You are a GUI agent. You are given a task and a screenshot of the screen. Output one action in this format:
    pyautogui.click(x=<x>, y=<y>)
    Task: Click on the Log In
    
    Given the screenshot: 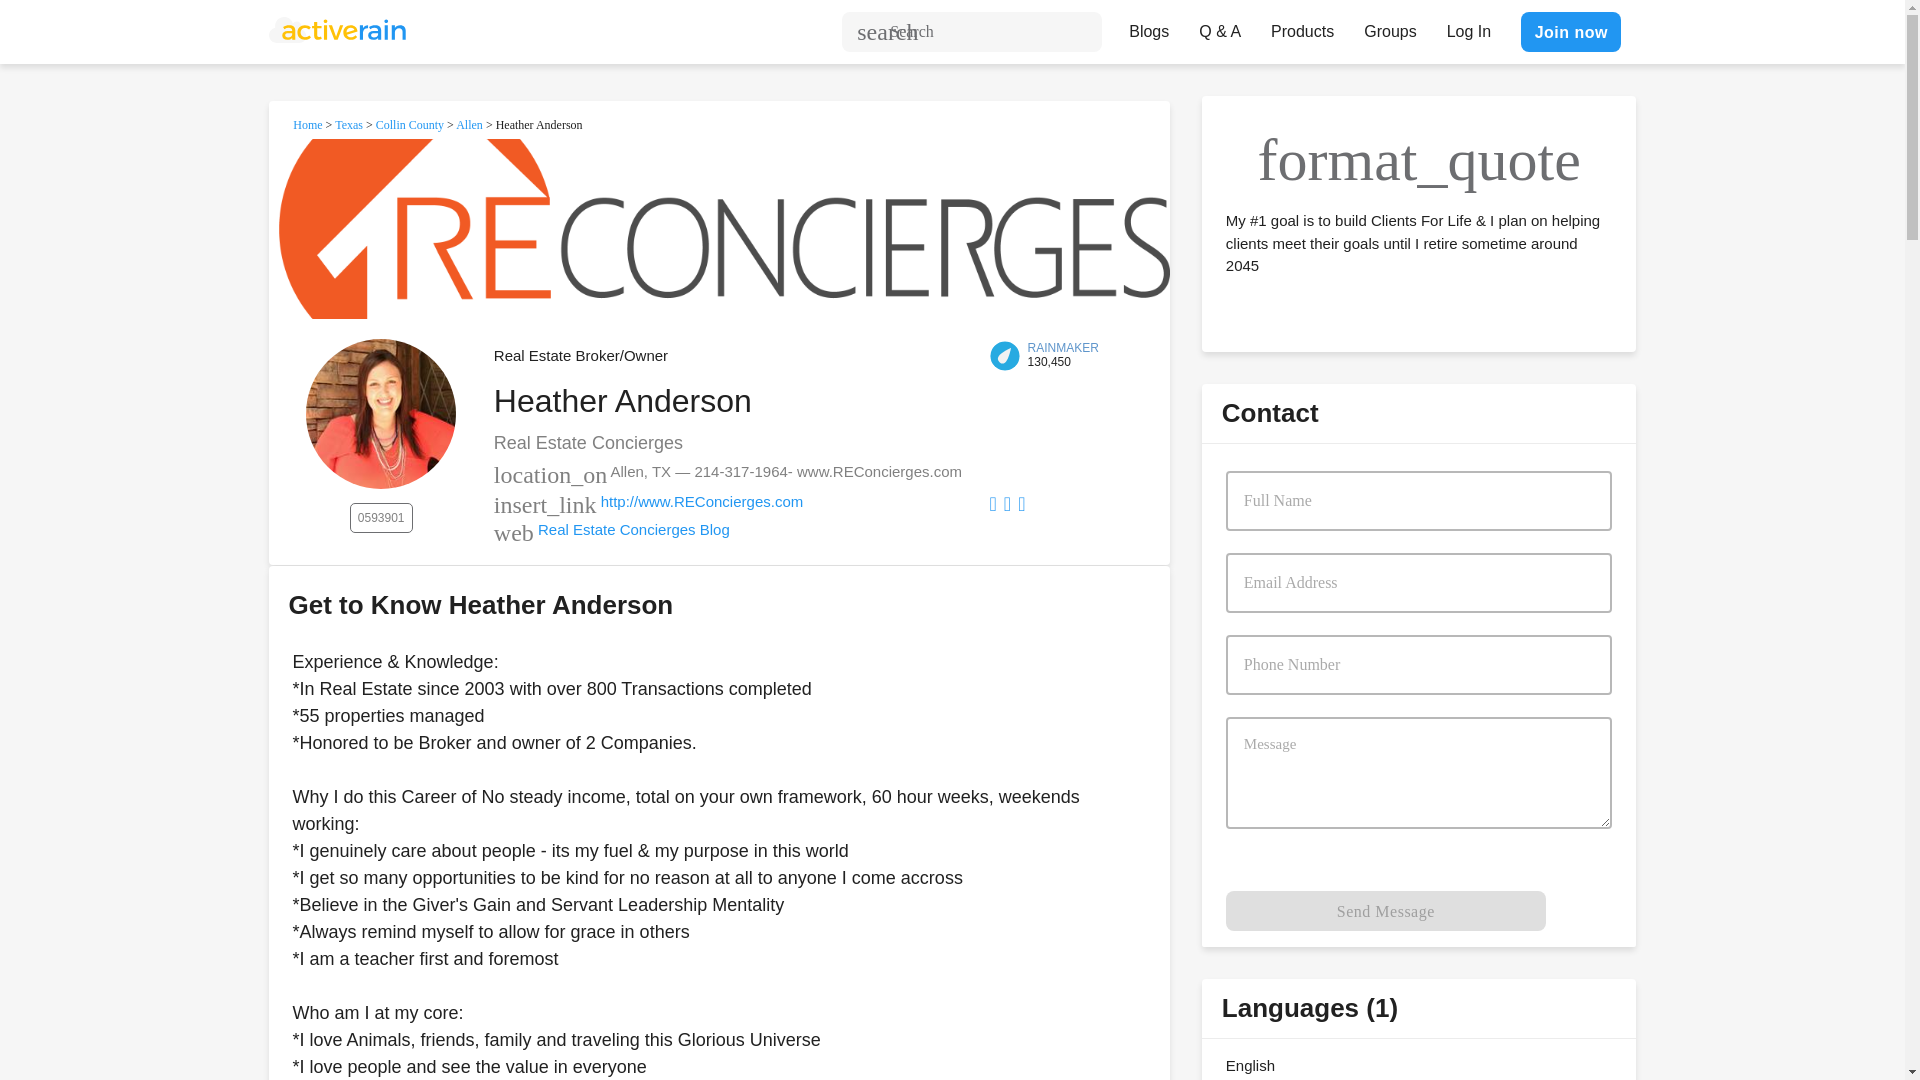 What is the action you would take?
    pyautogui.click(x=1468, y=26)
    